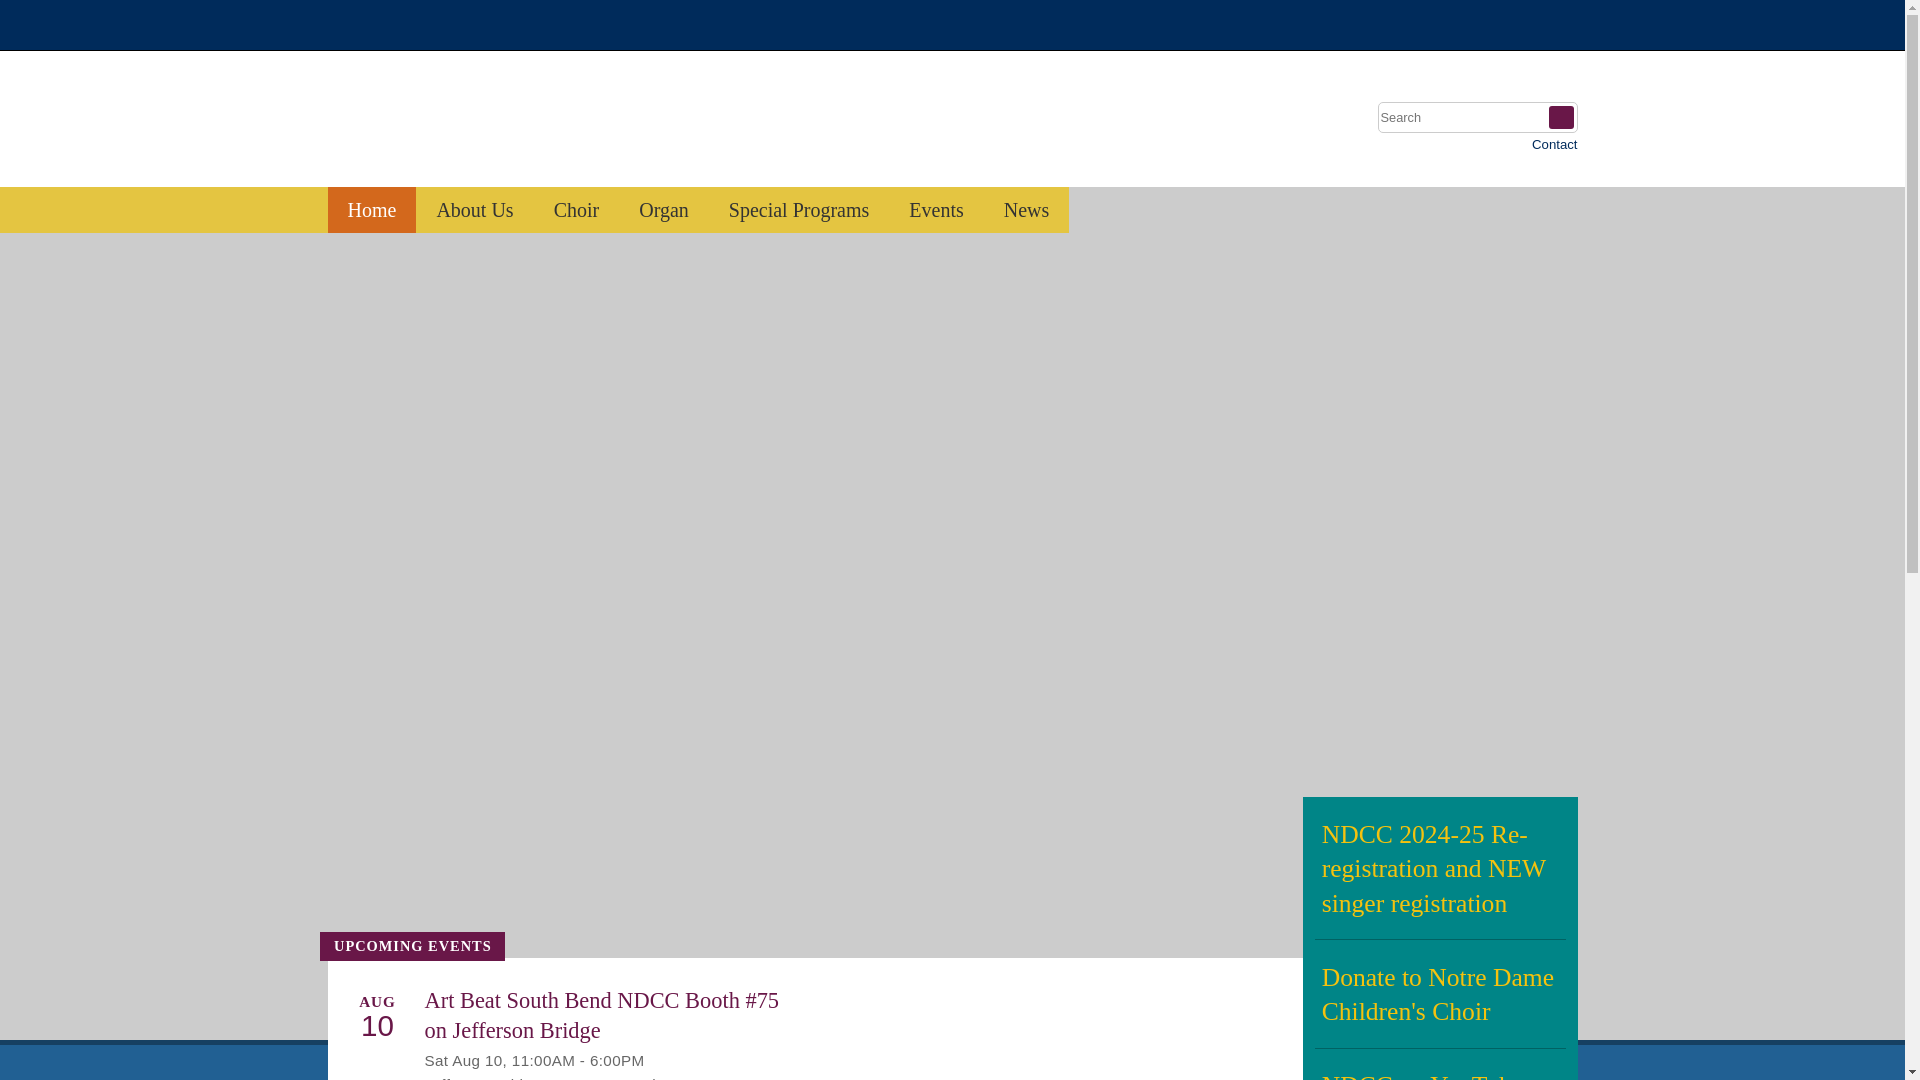  I want to click on UPCOMING EVENTS, so click(412, 946).